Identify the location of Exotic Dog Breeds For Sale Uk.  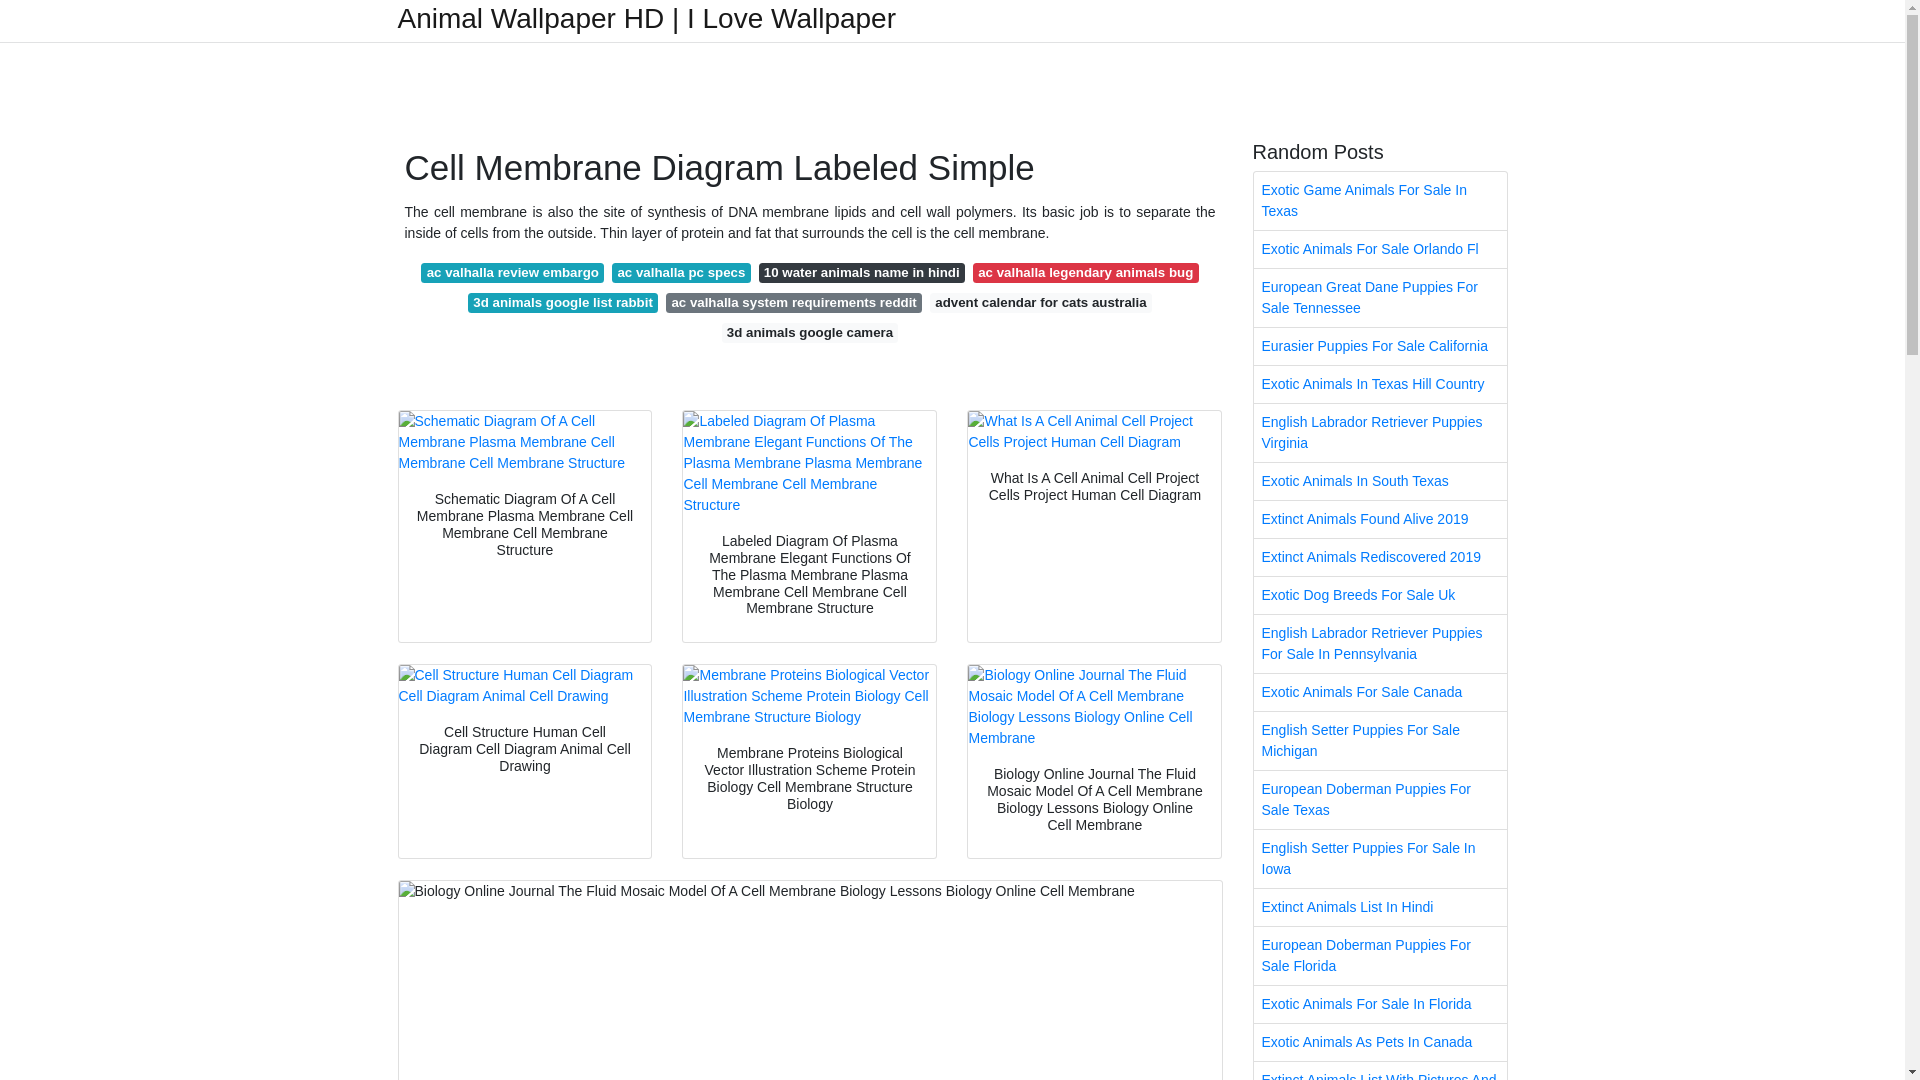
(1380, 595).